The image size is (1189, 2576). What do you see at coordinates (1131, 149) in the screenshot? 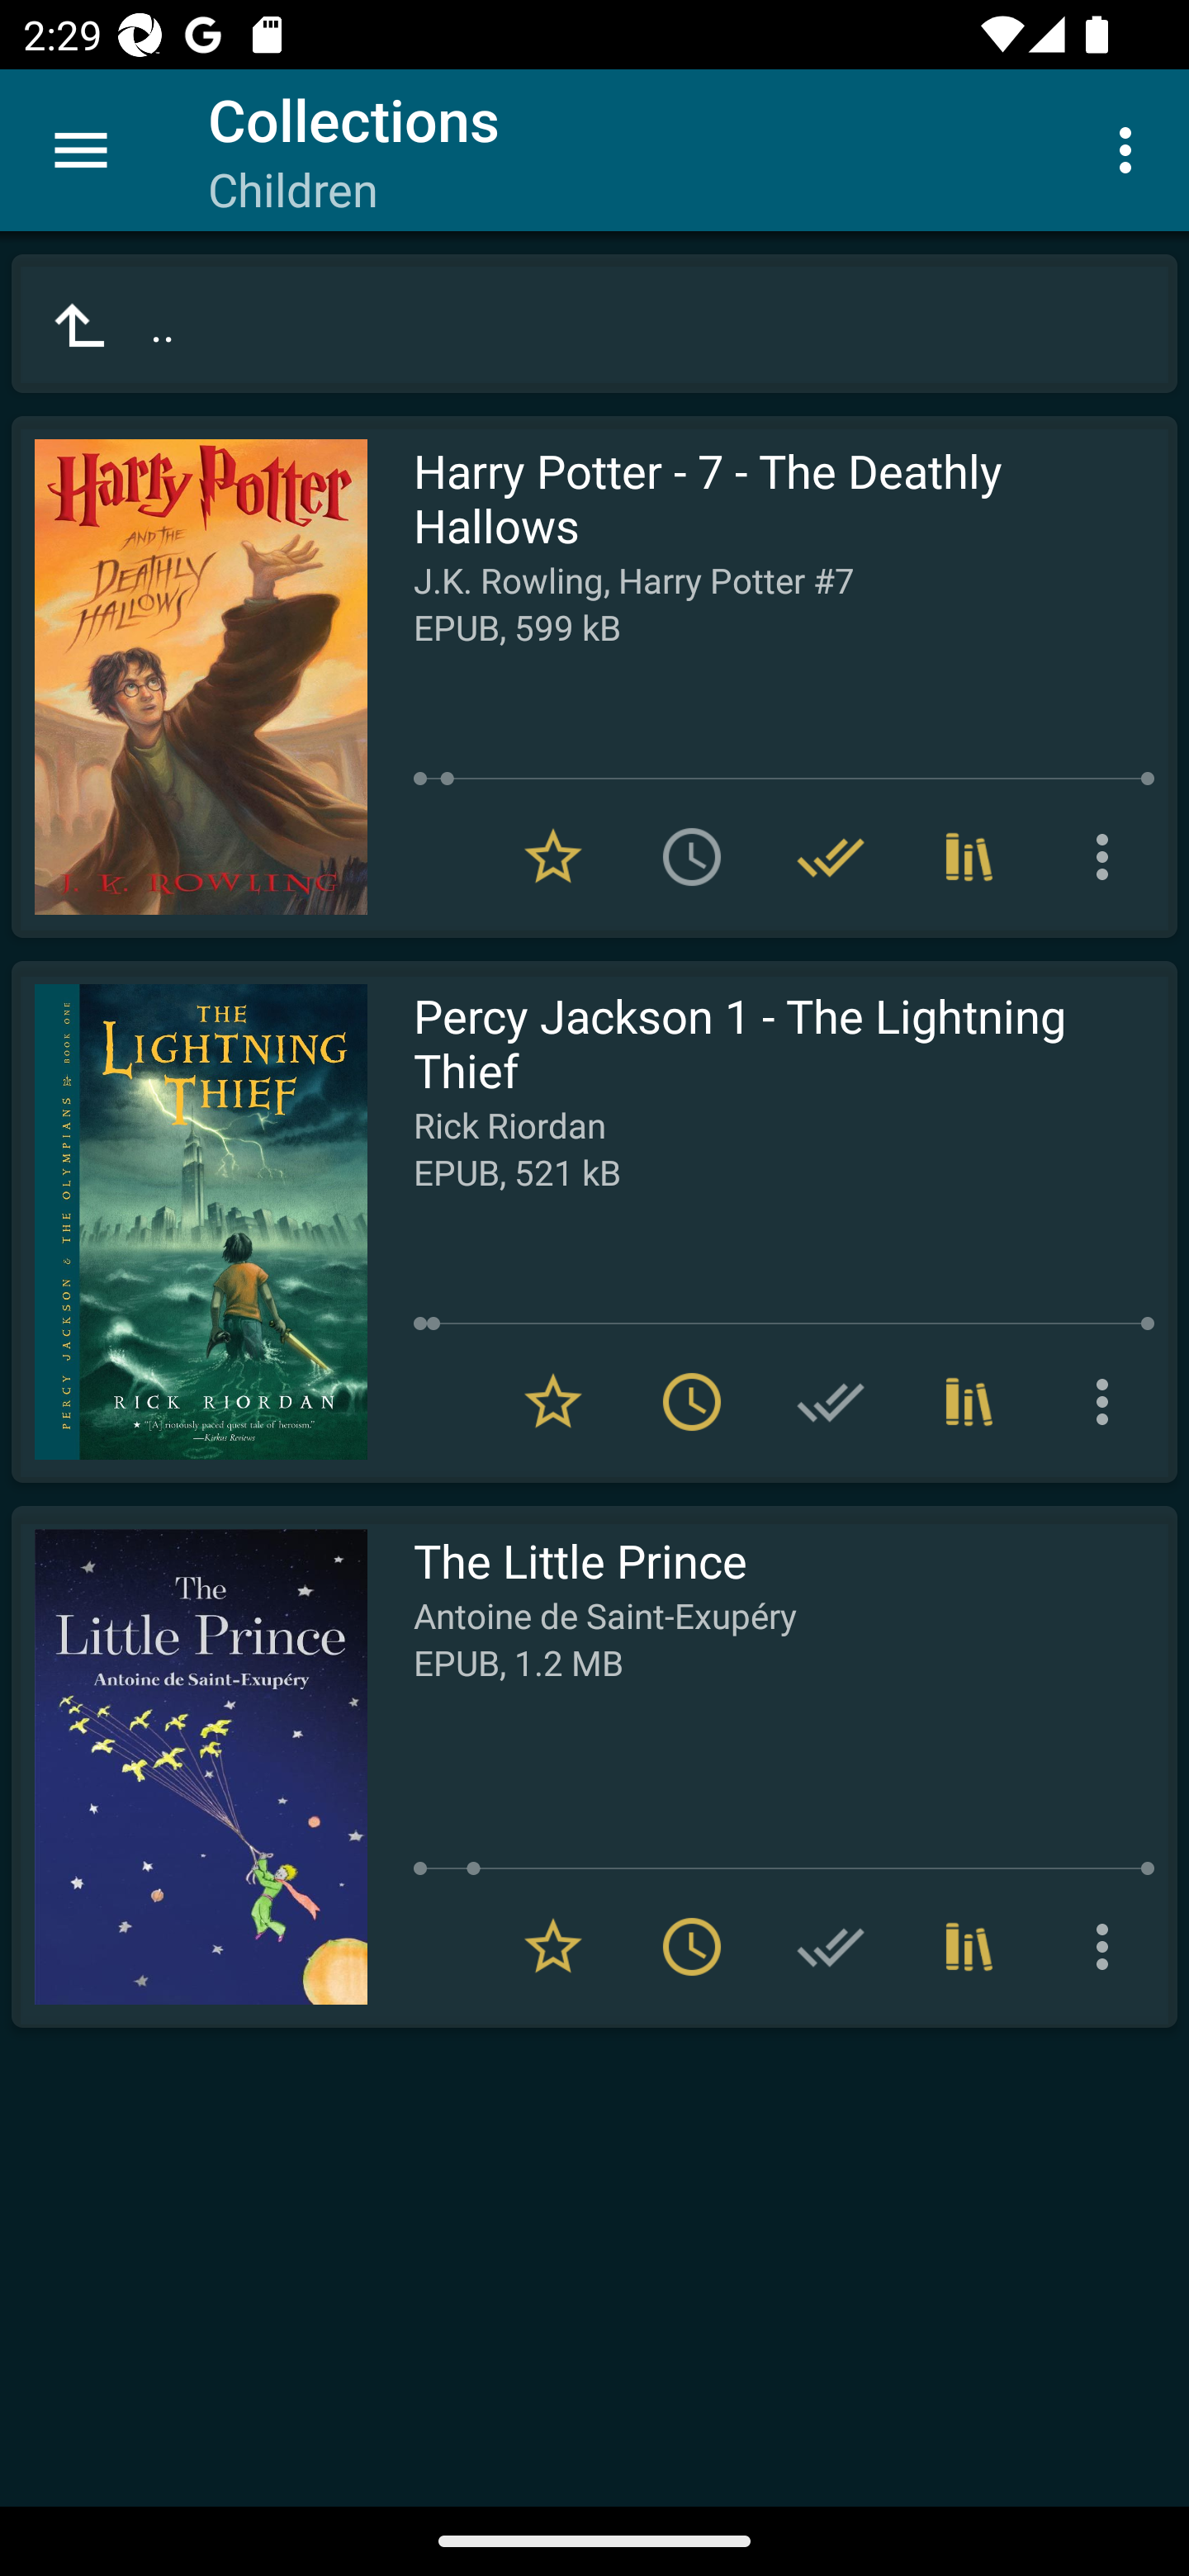
I see `More options` at bounding box center [1131, 149].